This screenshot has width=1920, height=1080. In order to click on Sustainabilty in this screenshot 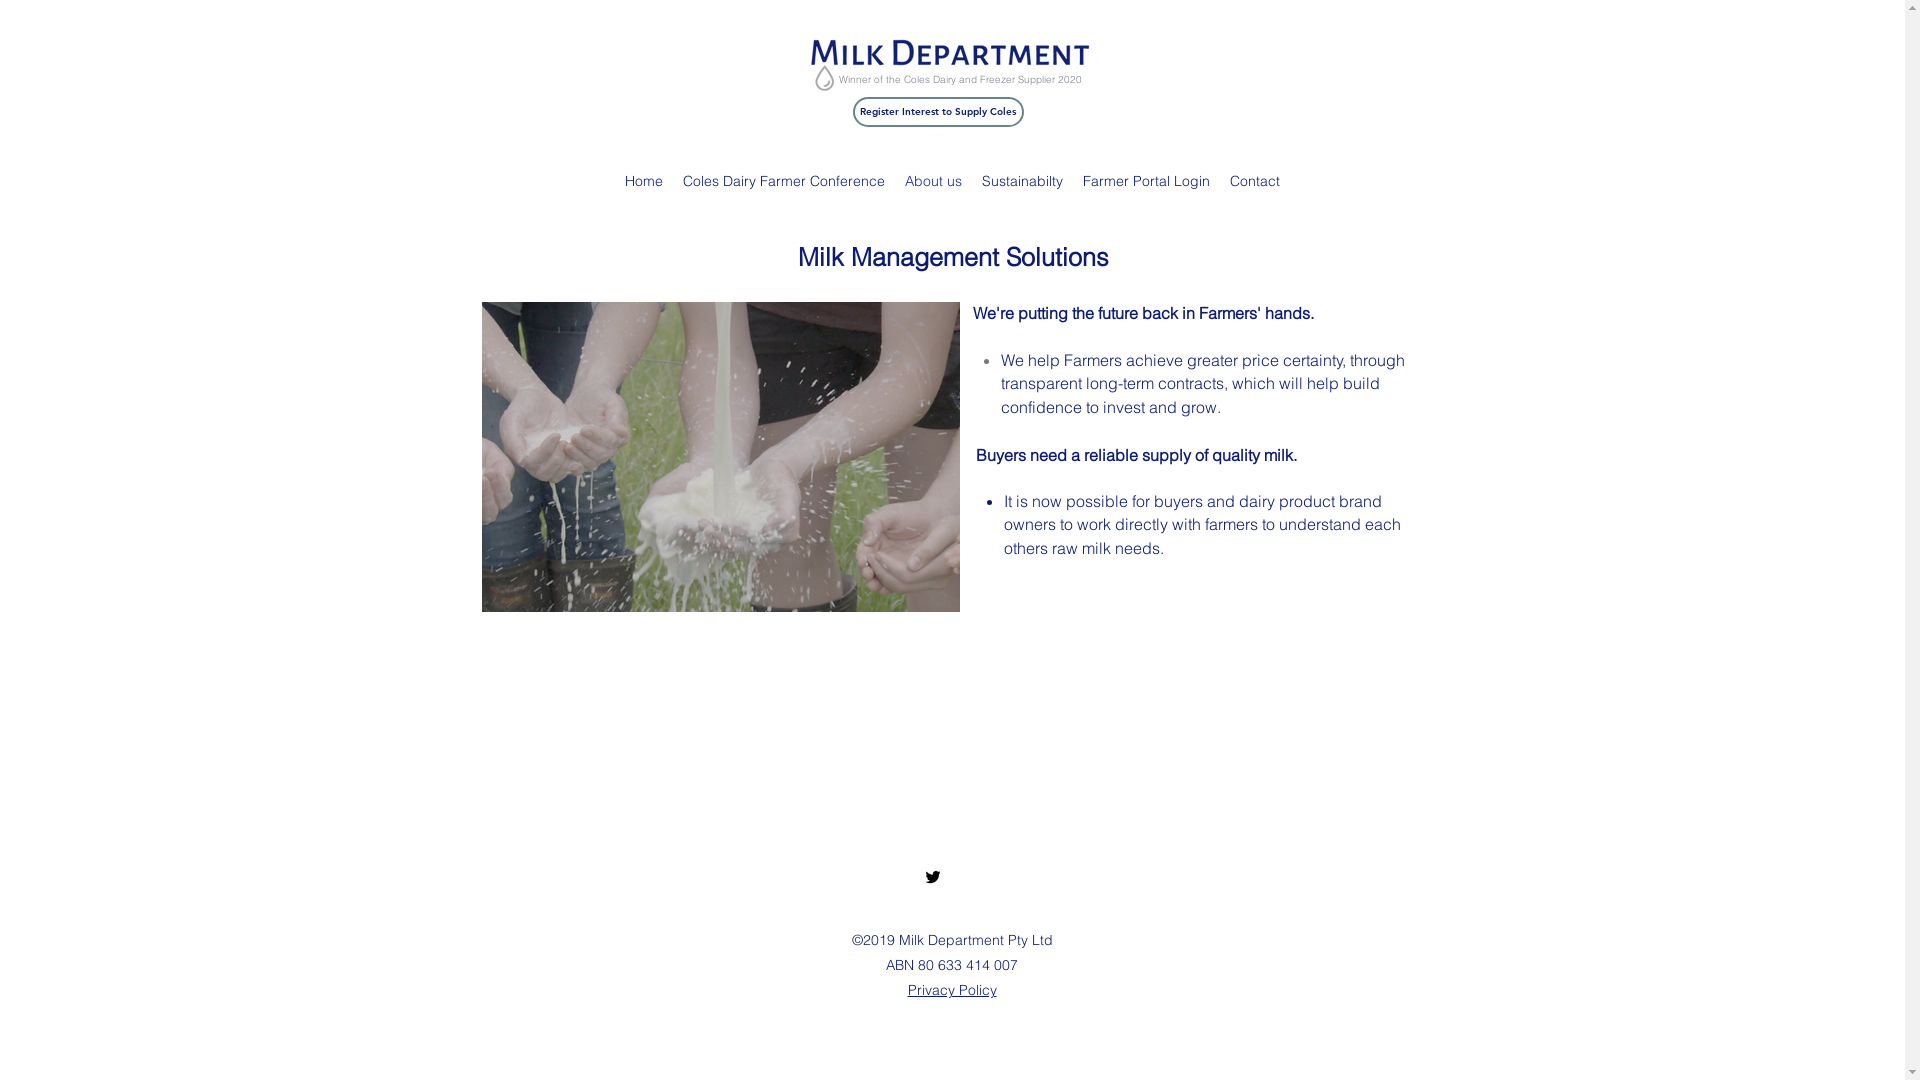, I will do `click(1022, 181)`.